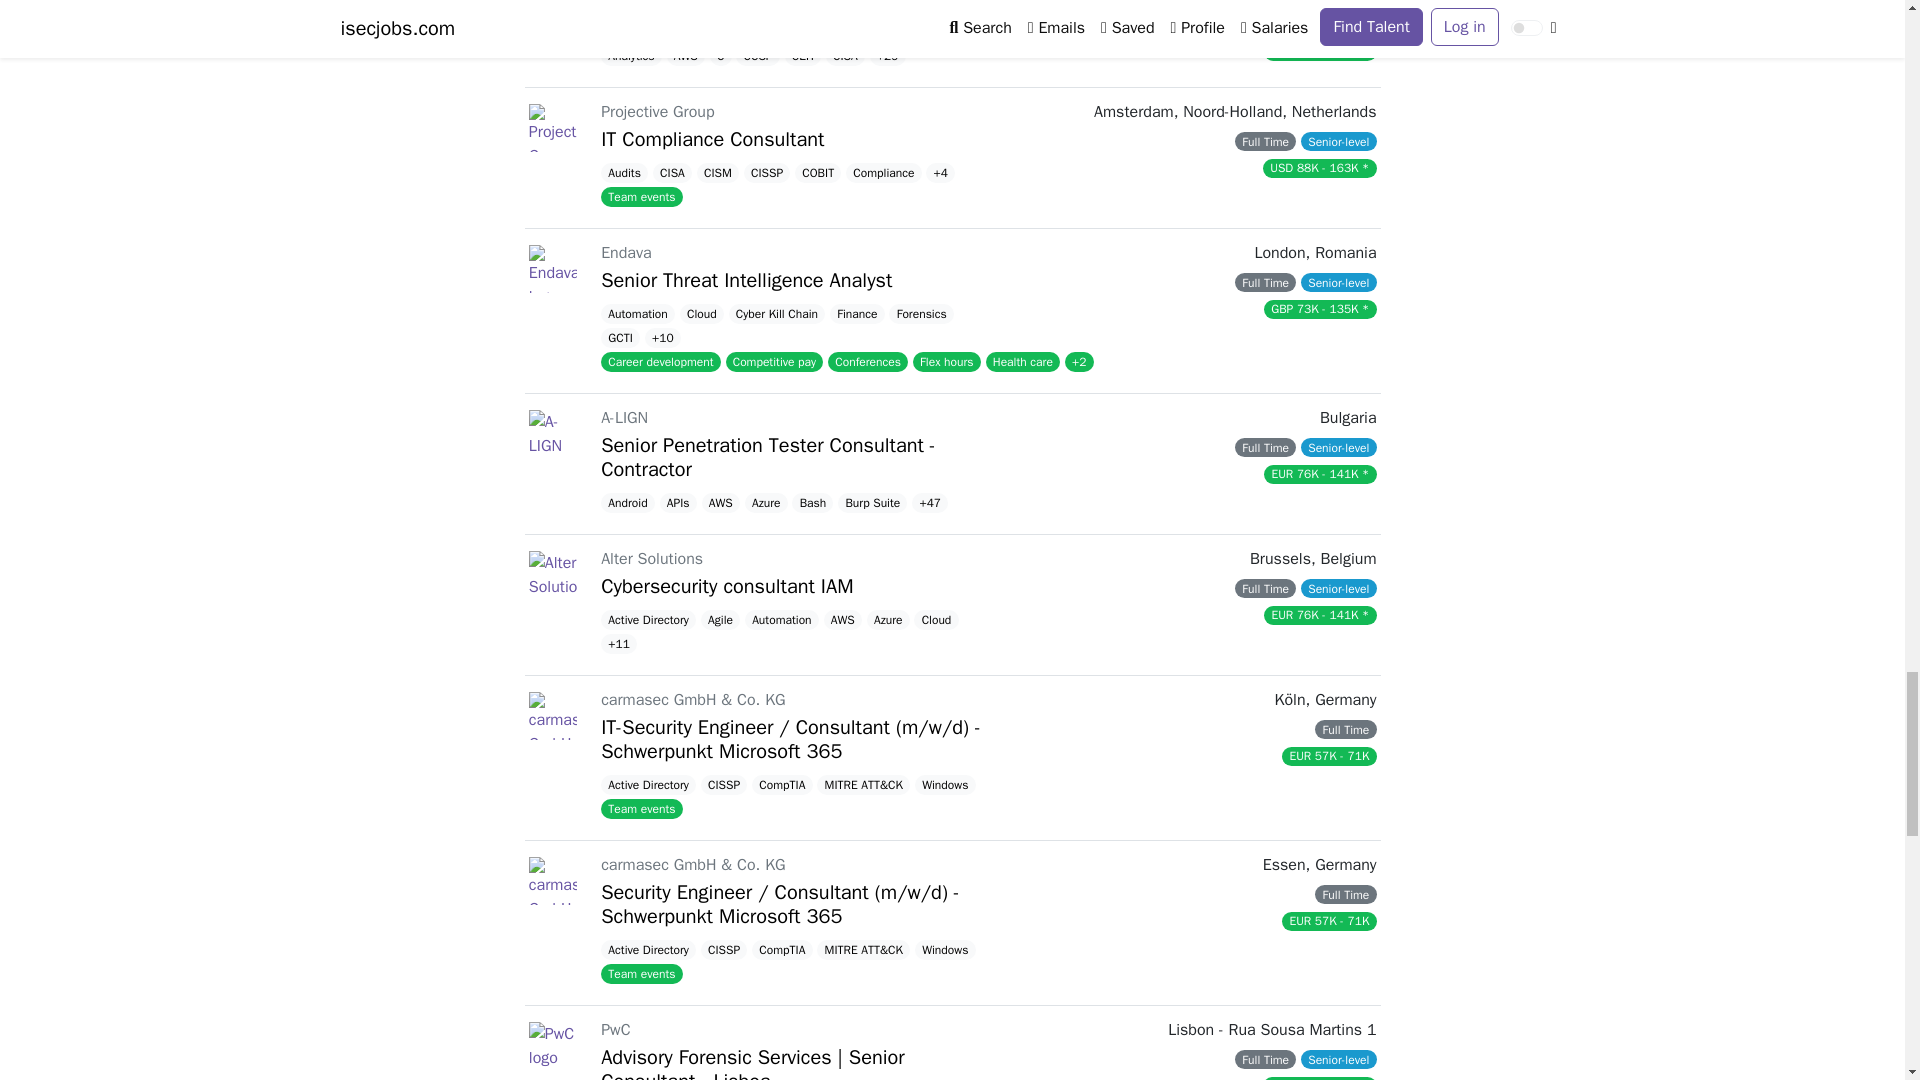 The height and width of the screenshot is (1080, 1920). Describe the element at coordinates (552, 17) in the screenshot. I see `All open positions at Sia Partners` at that location.